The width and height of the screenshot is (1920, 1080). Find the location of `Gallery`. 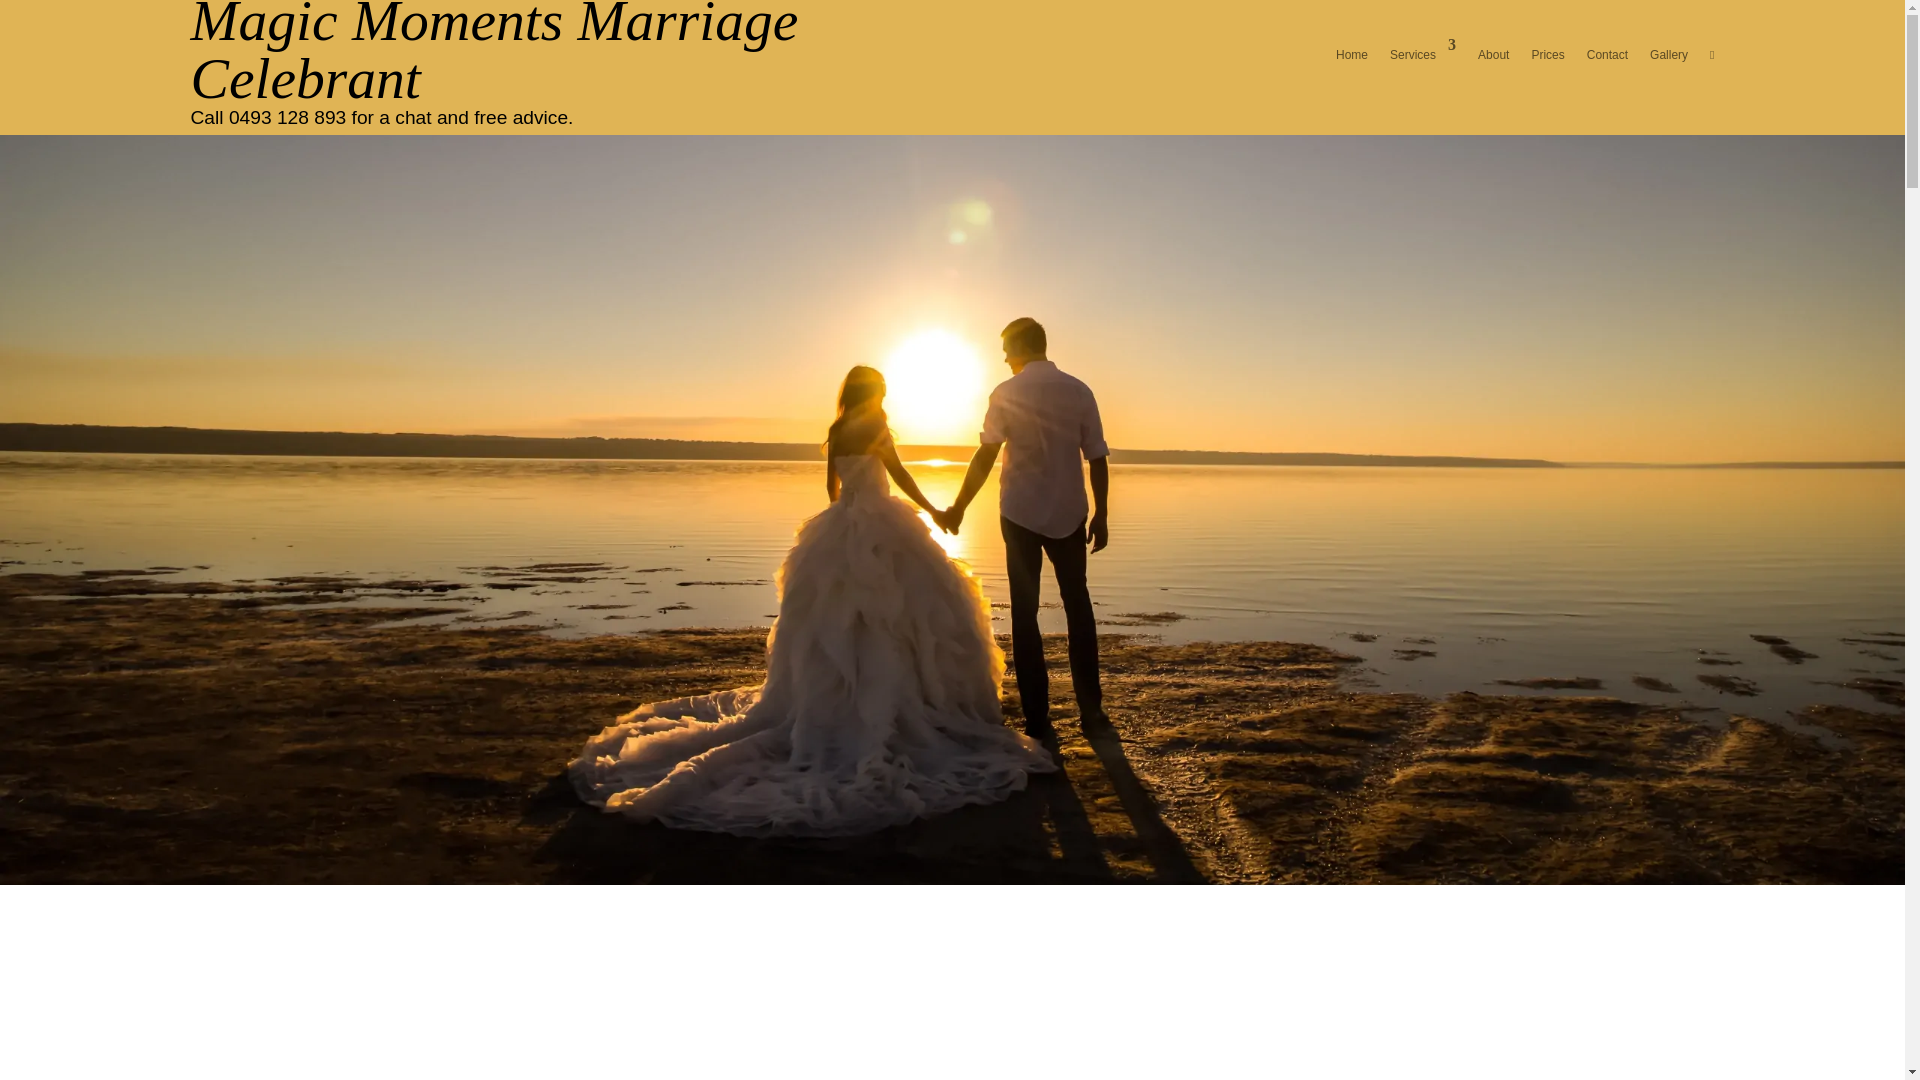

Gallery is located at coordinates (1668, 54).